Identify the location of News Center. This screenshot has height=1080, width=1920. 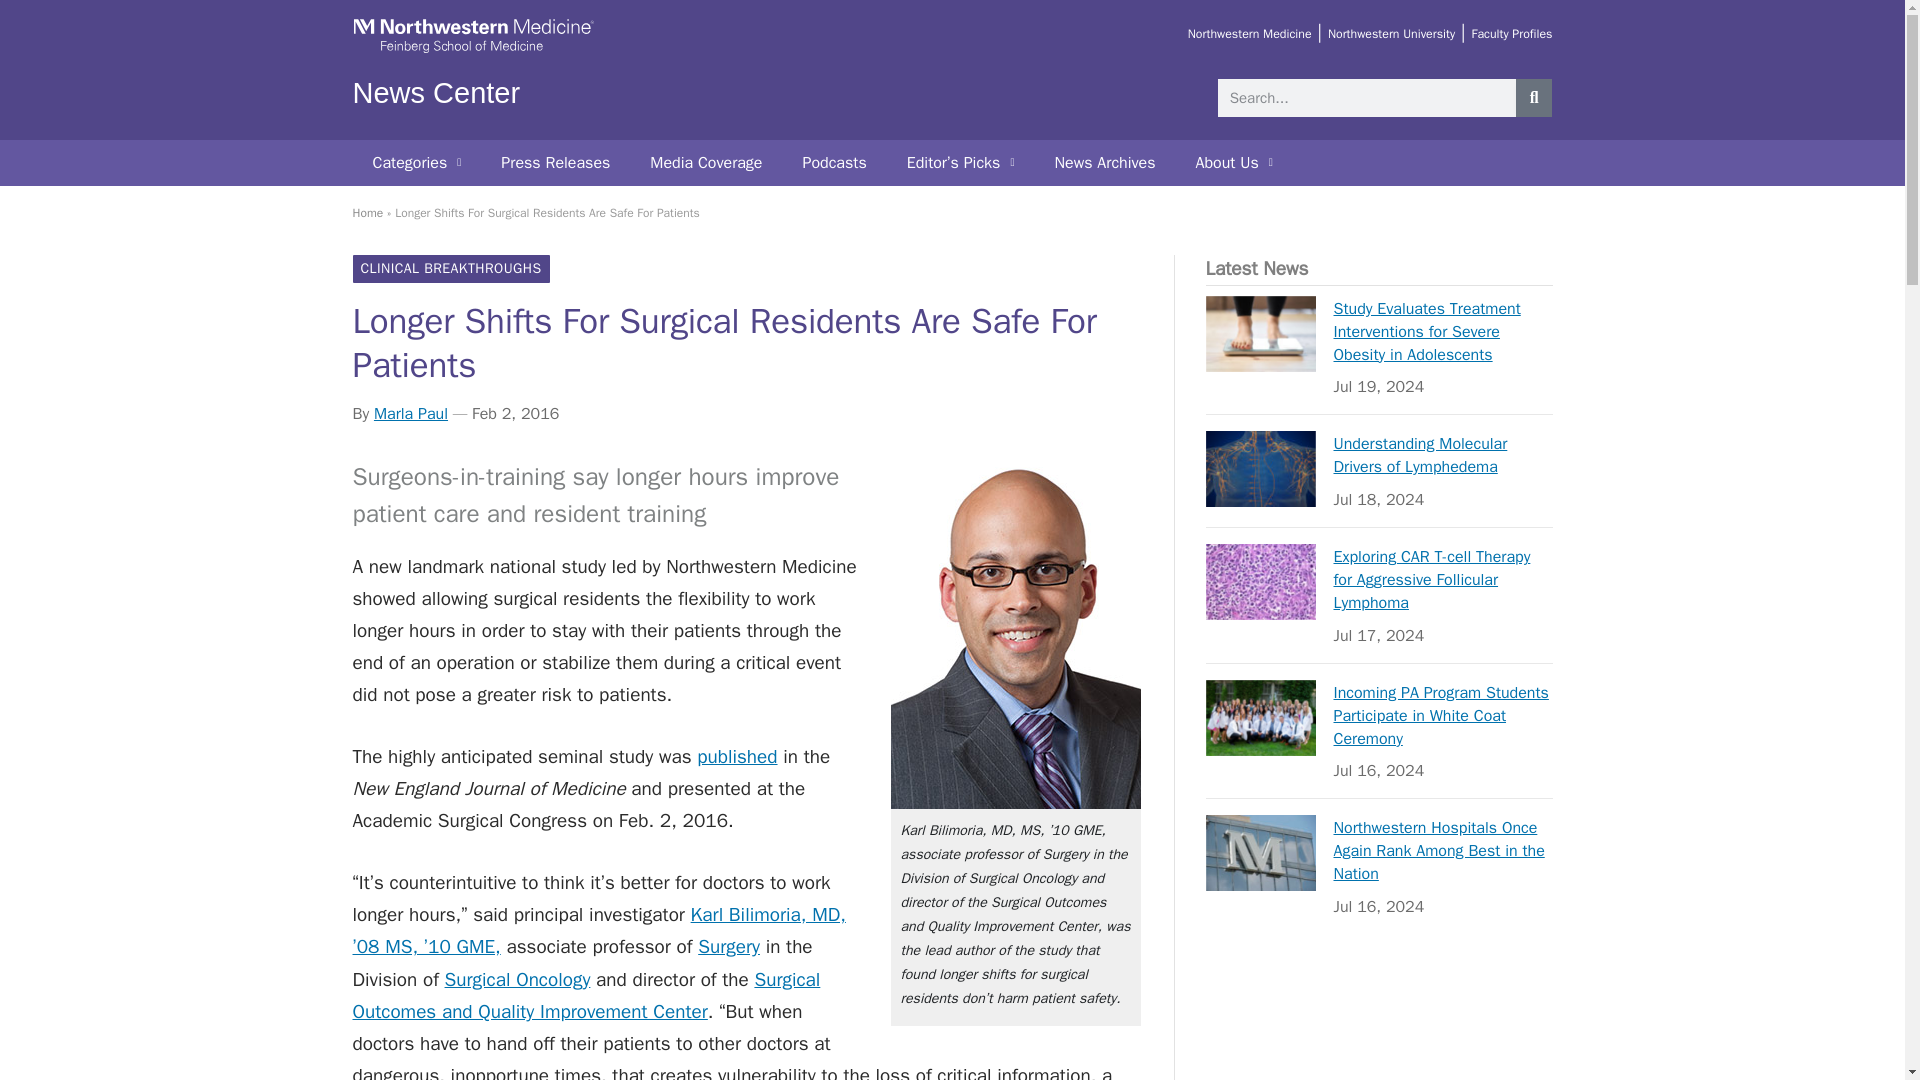
(436, 92).